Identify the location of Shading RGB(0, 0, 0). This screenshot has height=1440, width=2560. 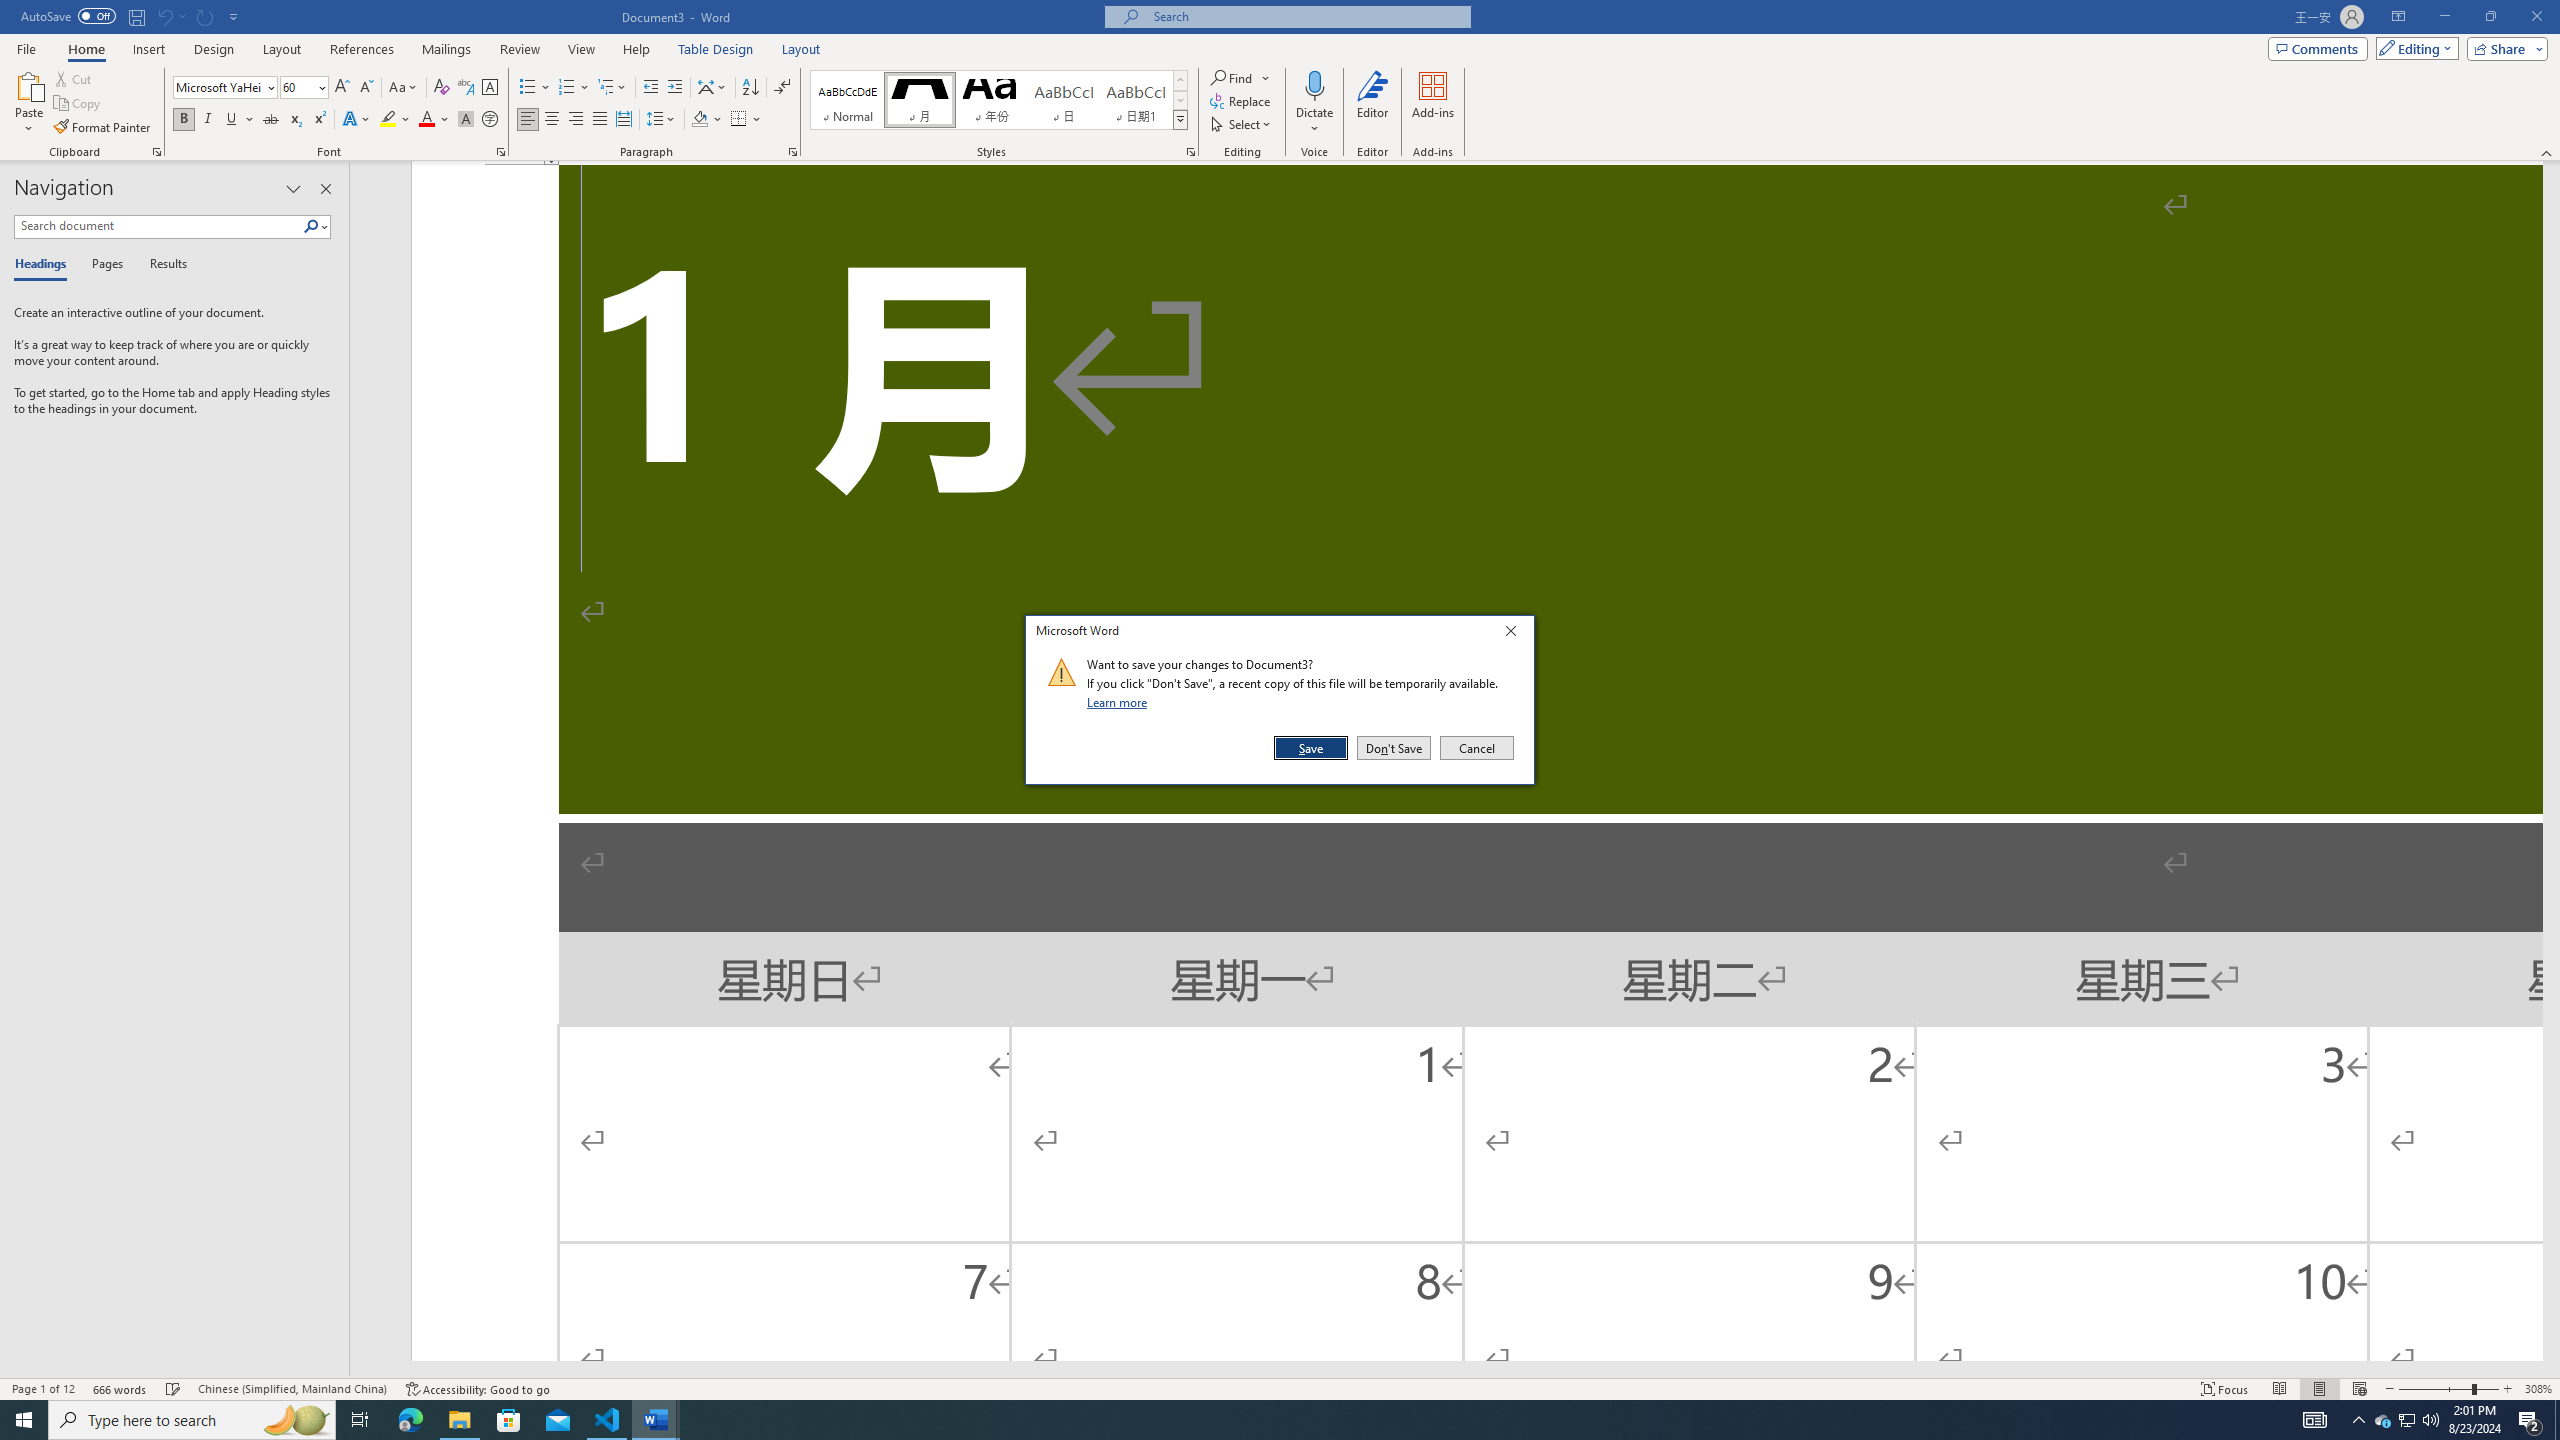
(700, 120).